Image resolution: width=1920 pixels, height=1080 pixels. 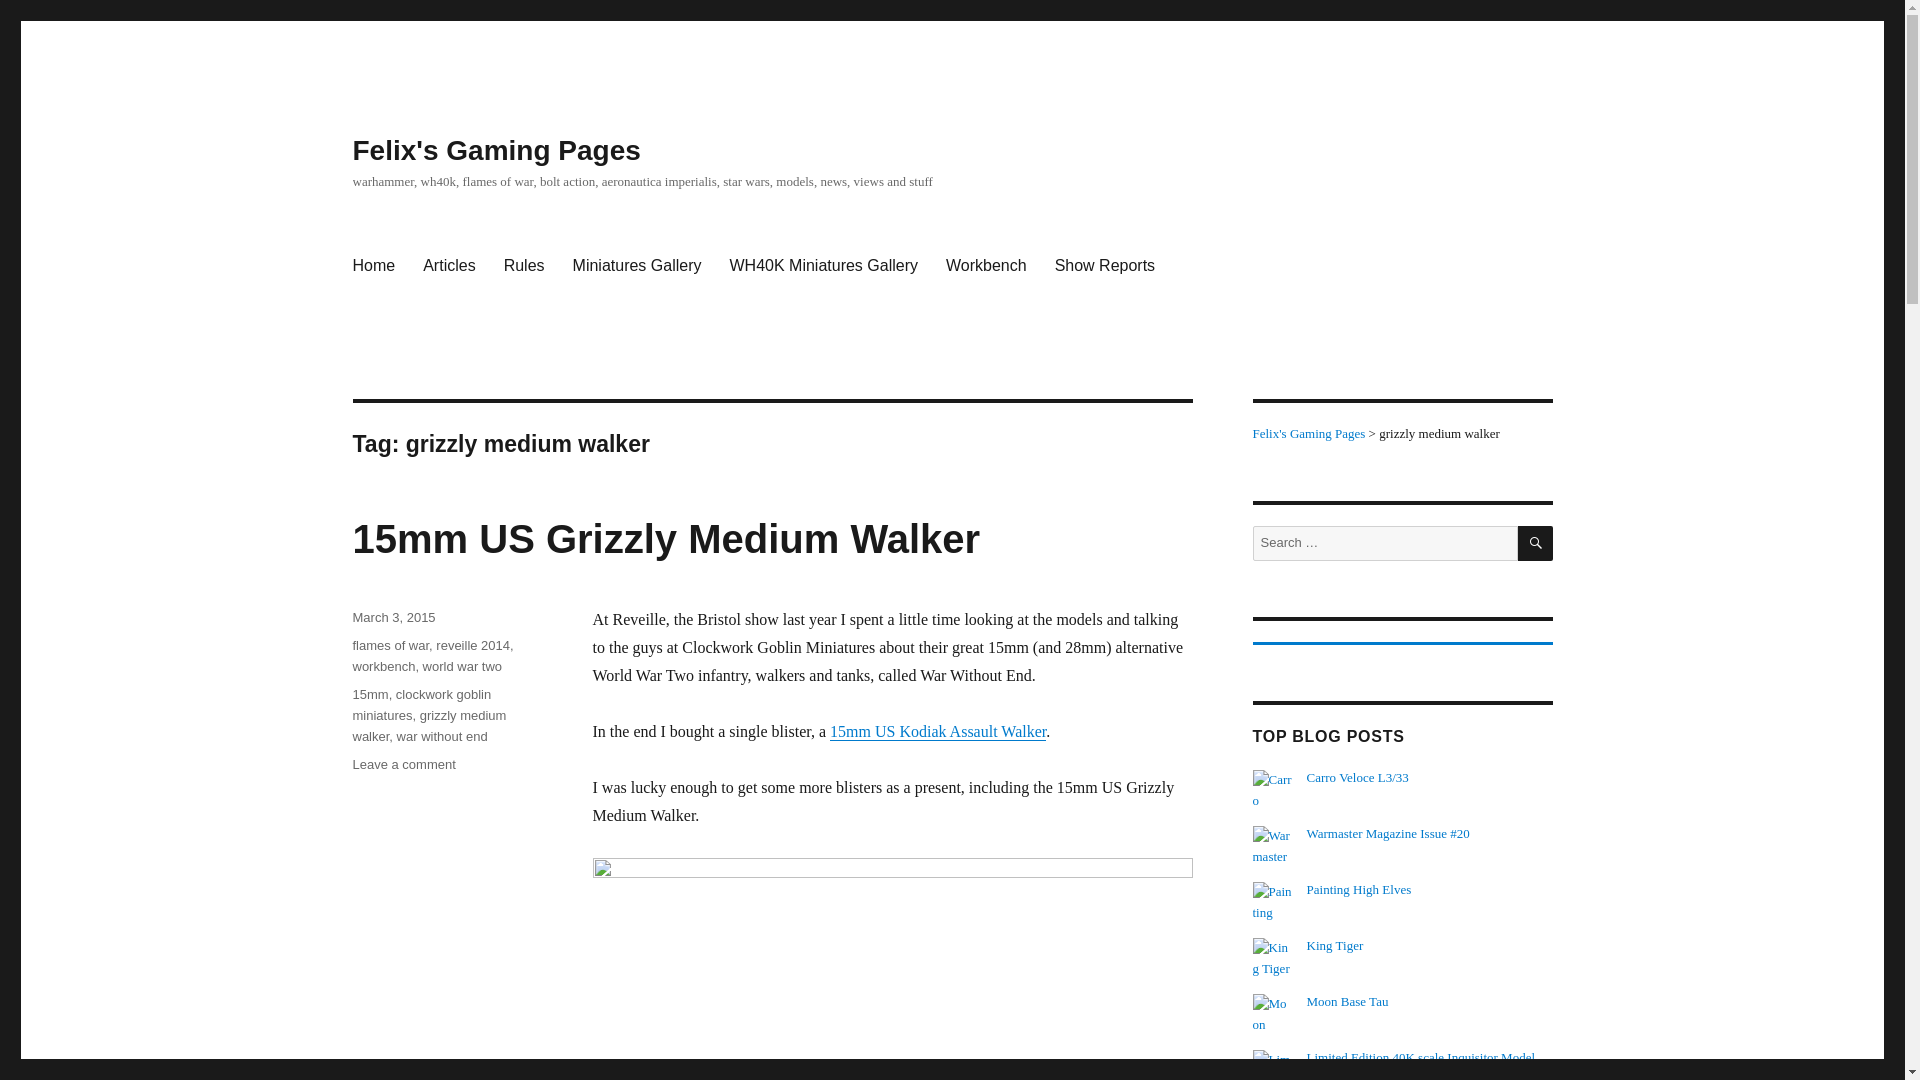 What do you see at coordinates (369, 694) in the screenshot?
I see `15mm` at bounding box center [369, 694].